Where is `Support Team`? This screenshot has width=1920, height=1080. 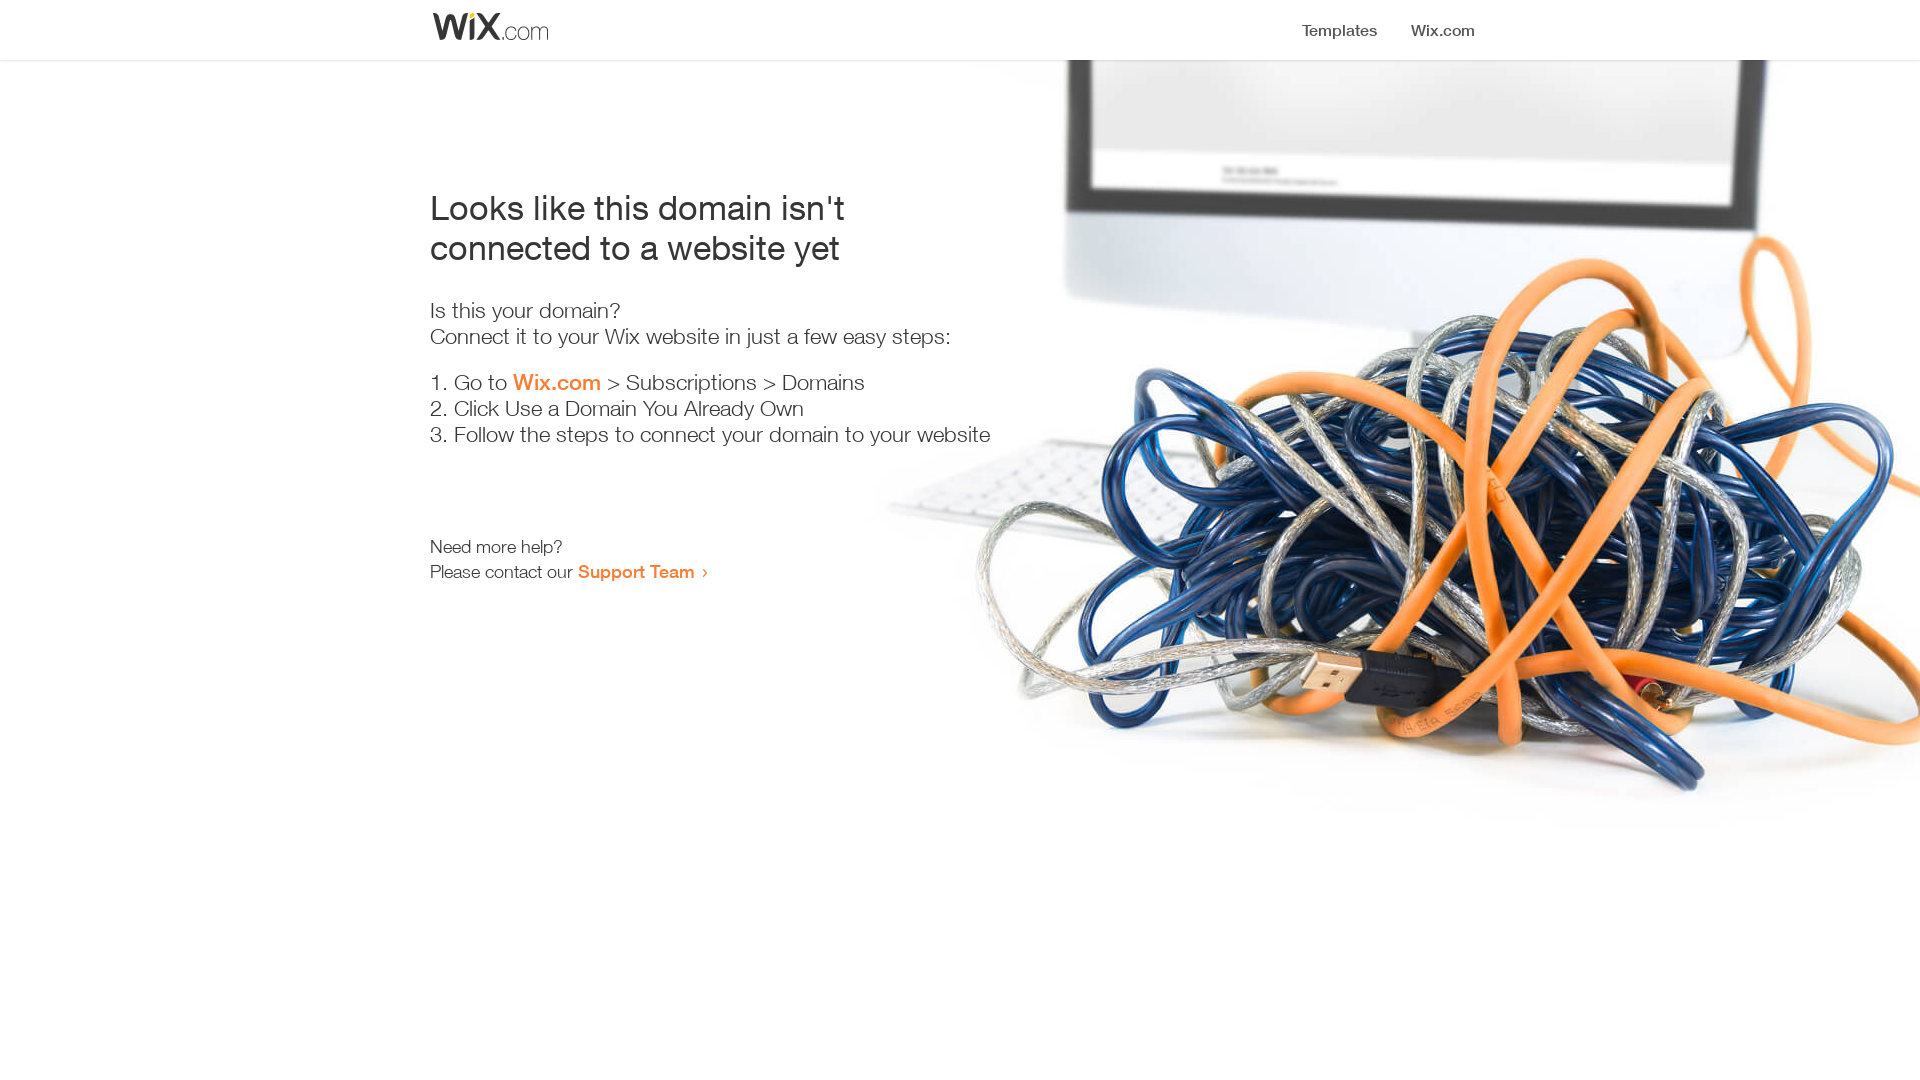 Support Team is located at coordinates (636, 571).